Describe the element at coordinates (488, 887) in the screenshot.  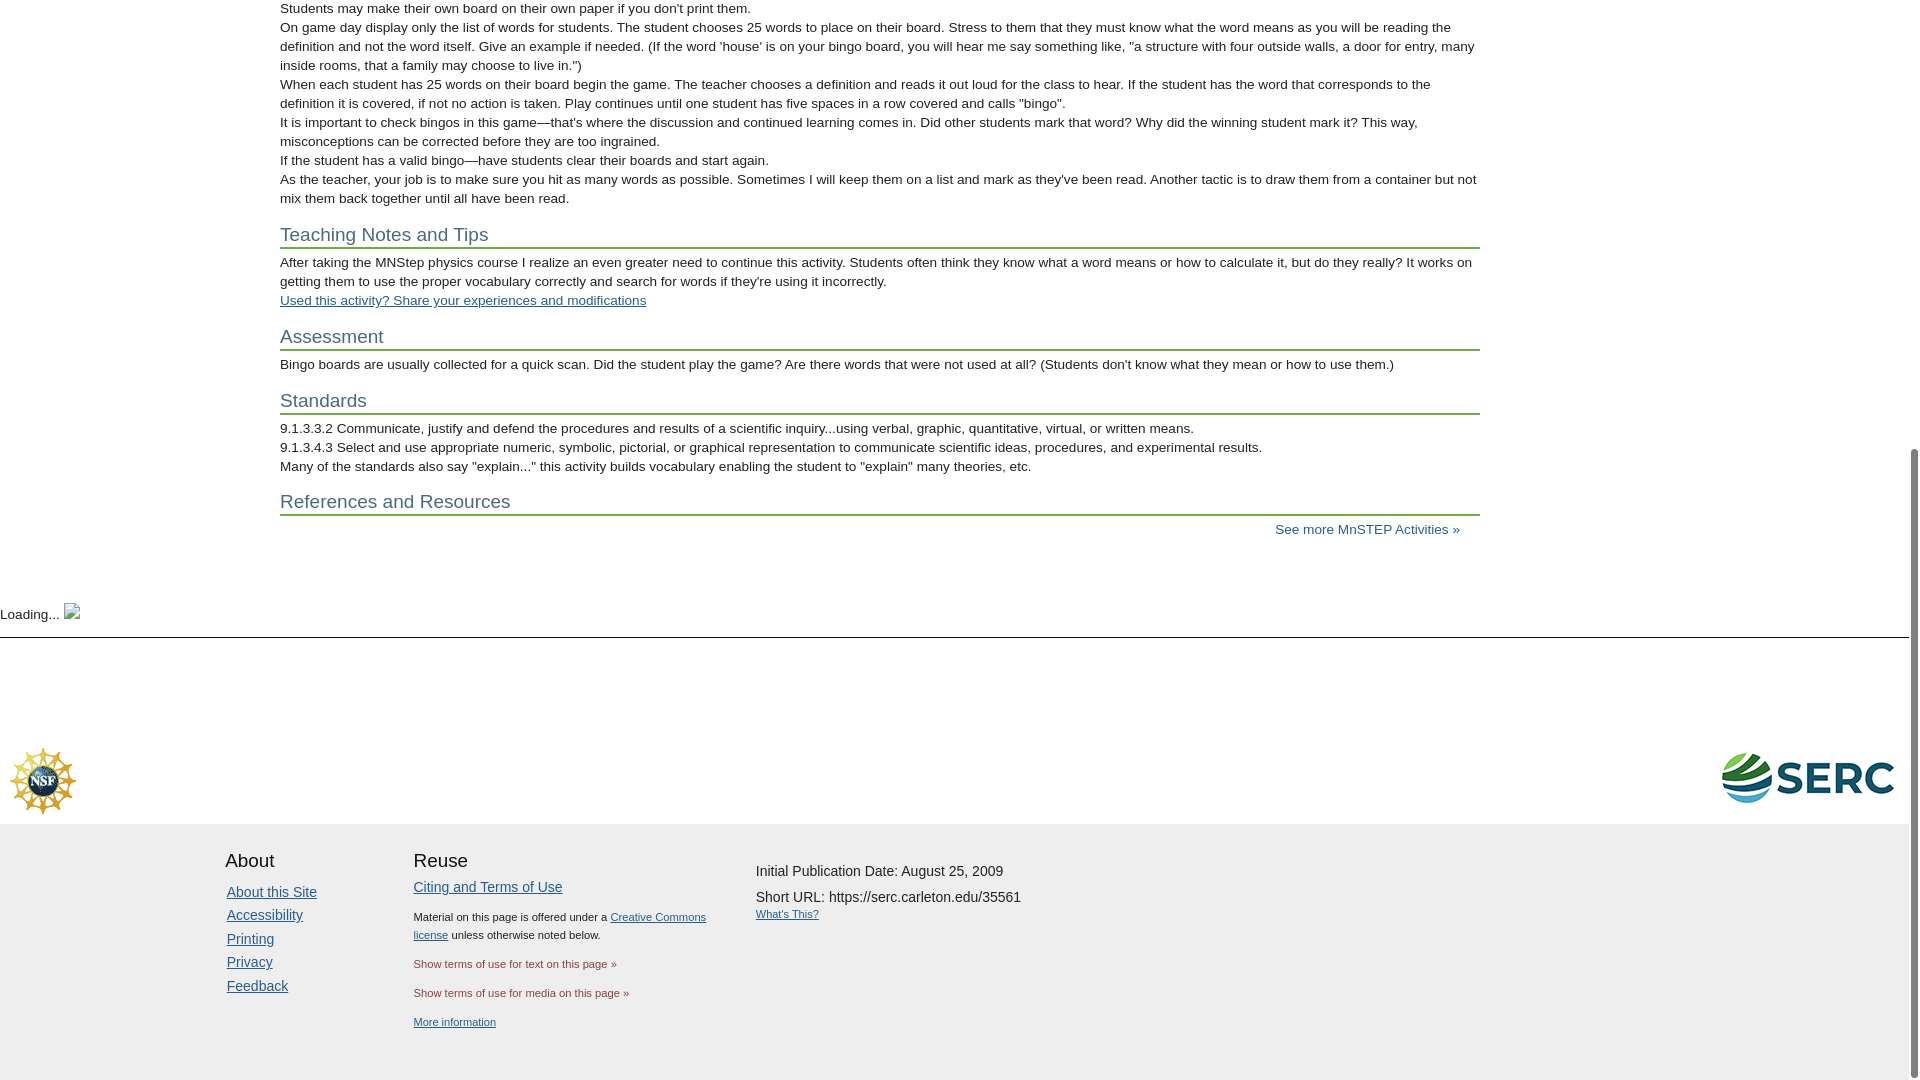
I see `Citing and Terms of Use` at that location.